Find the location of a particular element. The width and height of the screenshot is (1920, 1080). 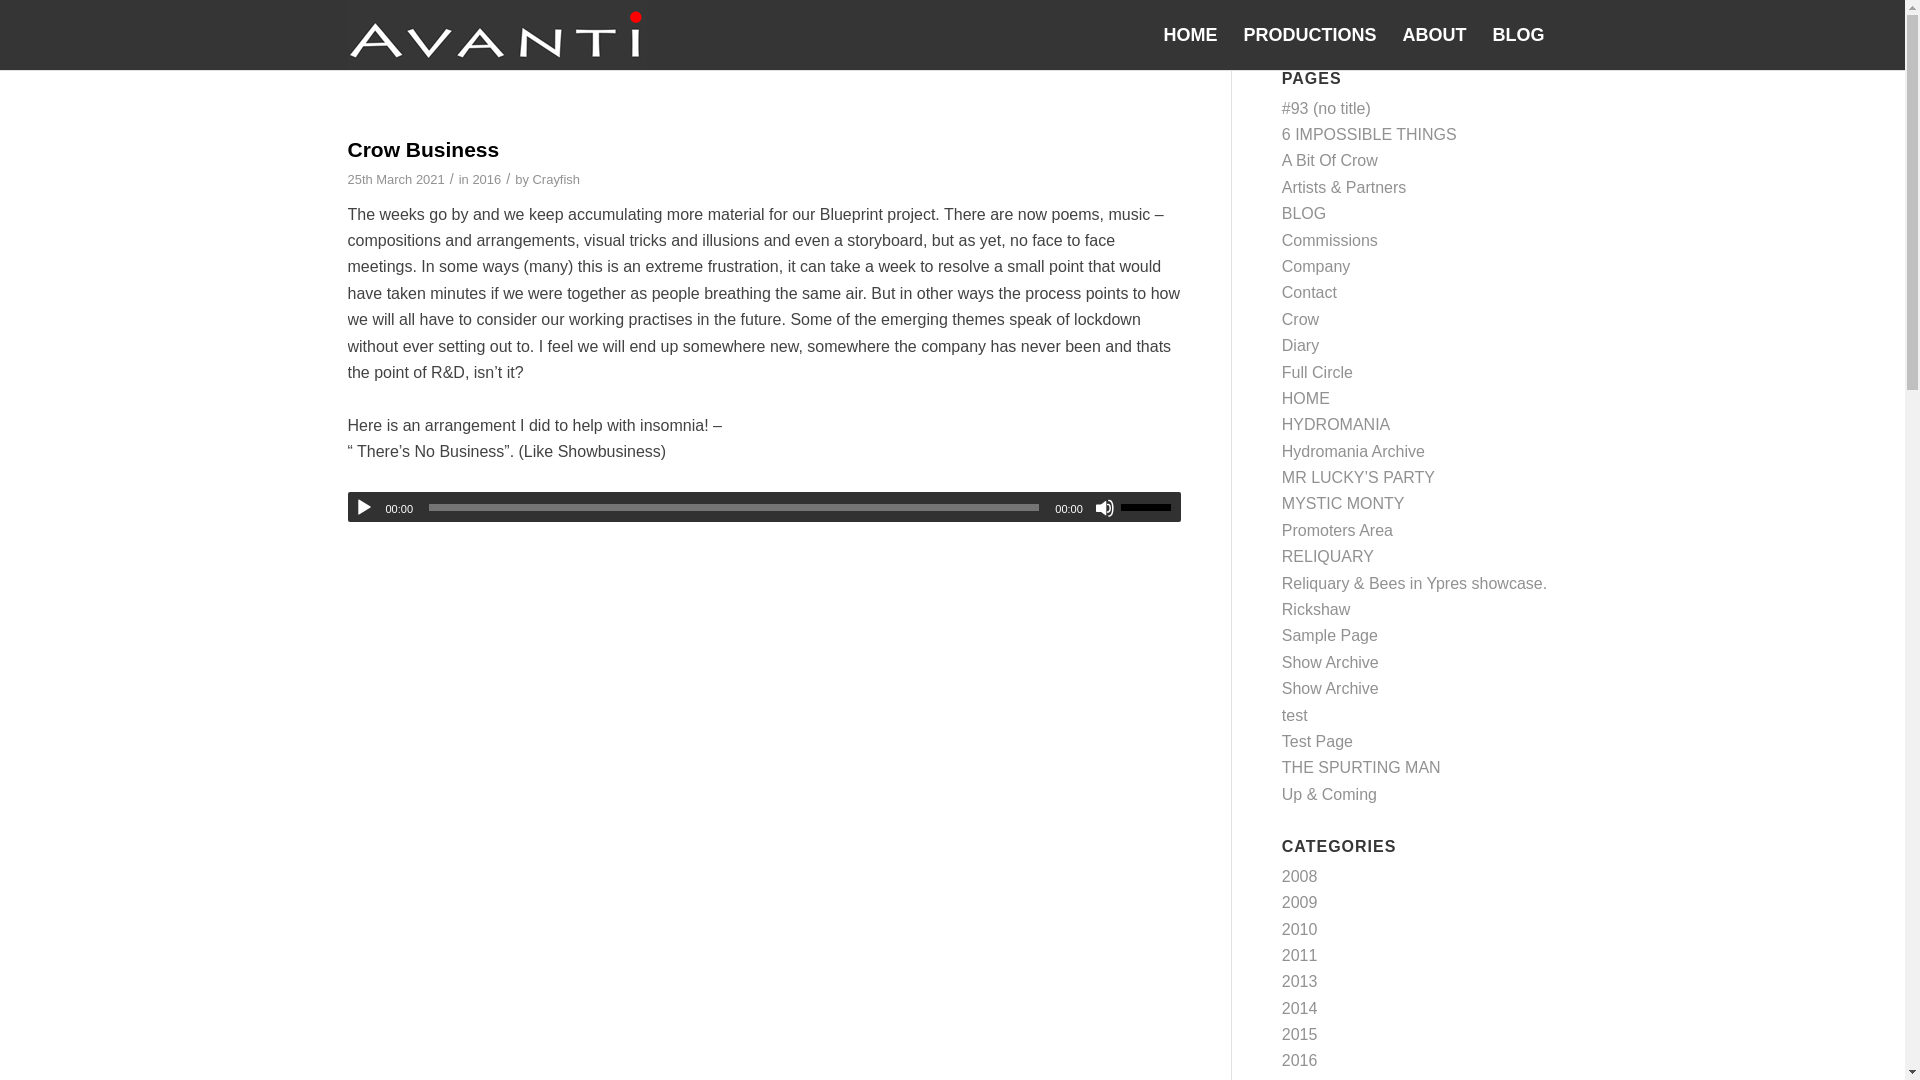

Posts by Crayfish is located at coordinates (557, 178).